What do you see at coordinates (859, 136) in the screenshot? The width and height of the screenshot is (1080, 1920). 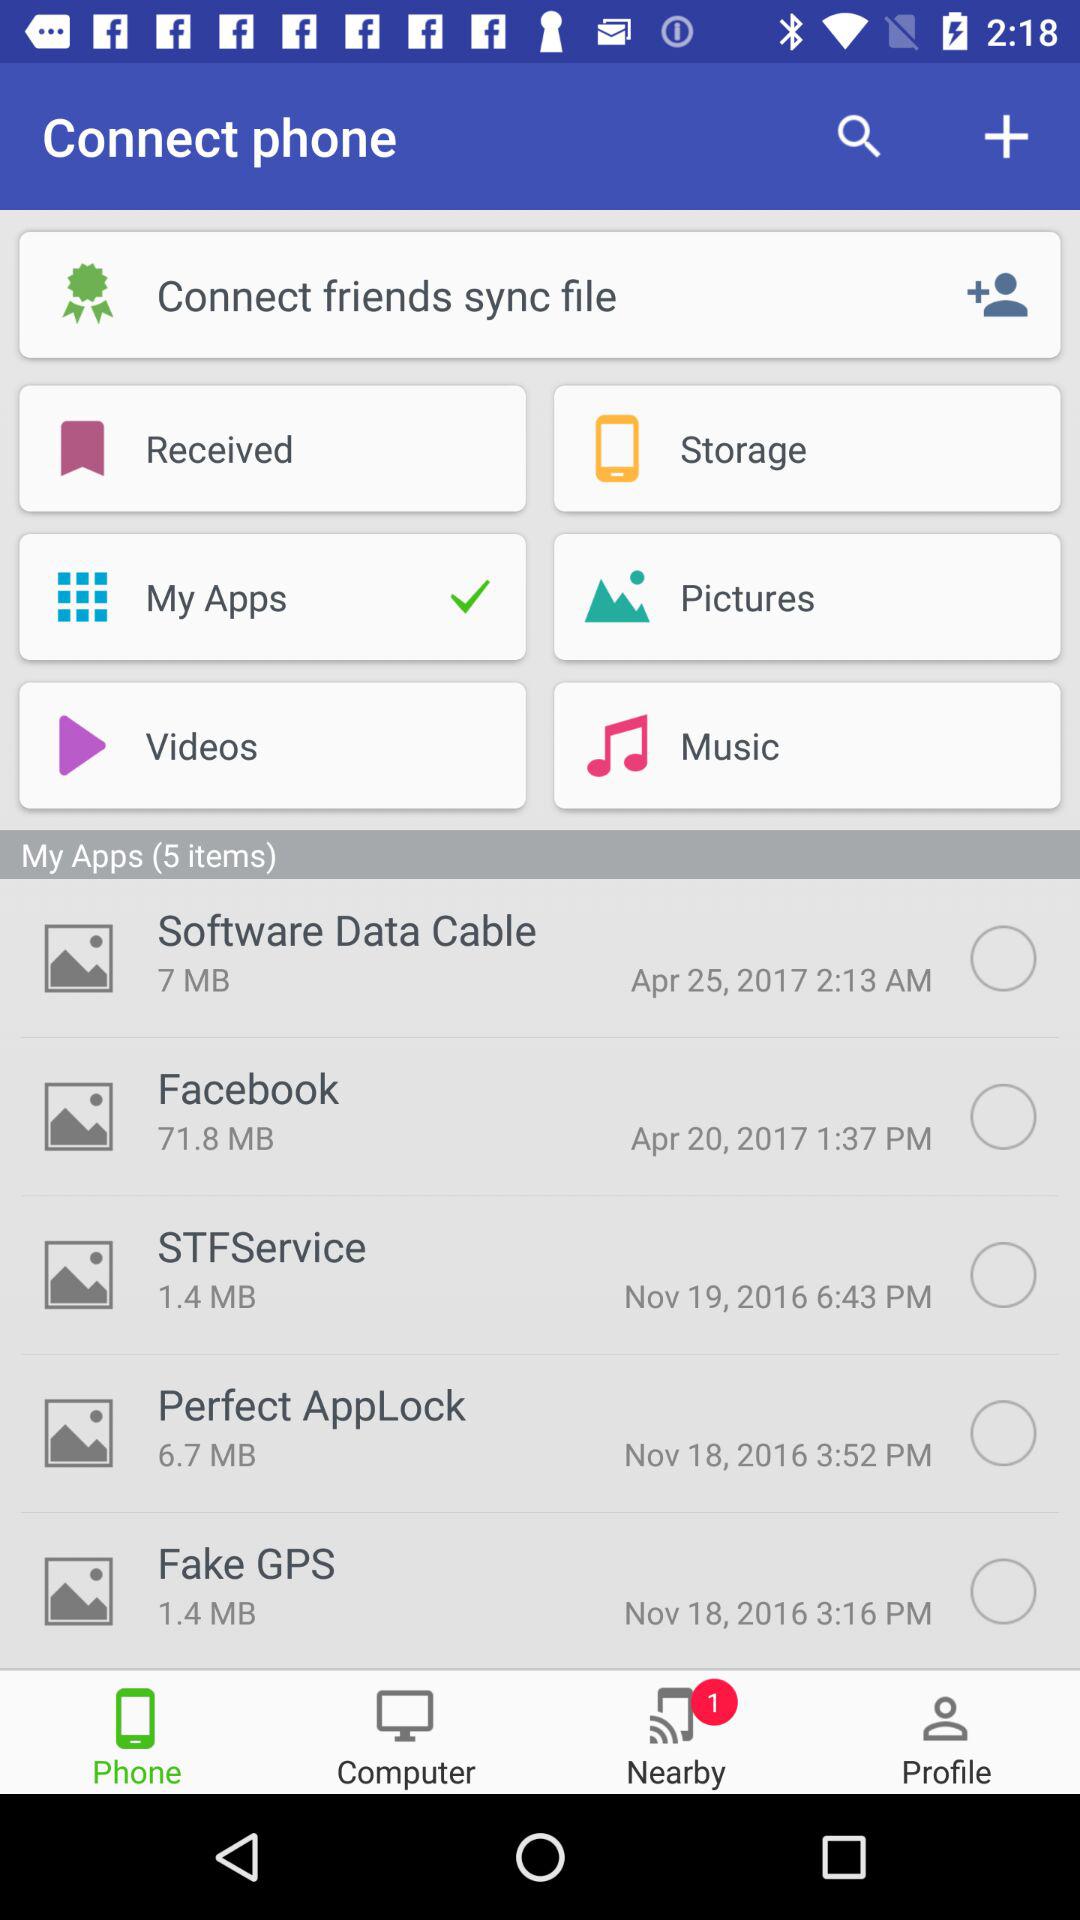 I see `click on search icon` at bounding box center [859, 136].